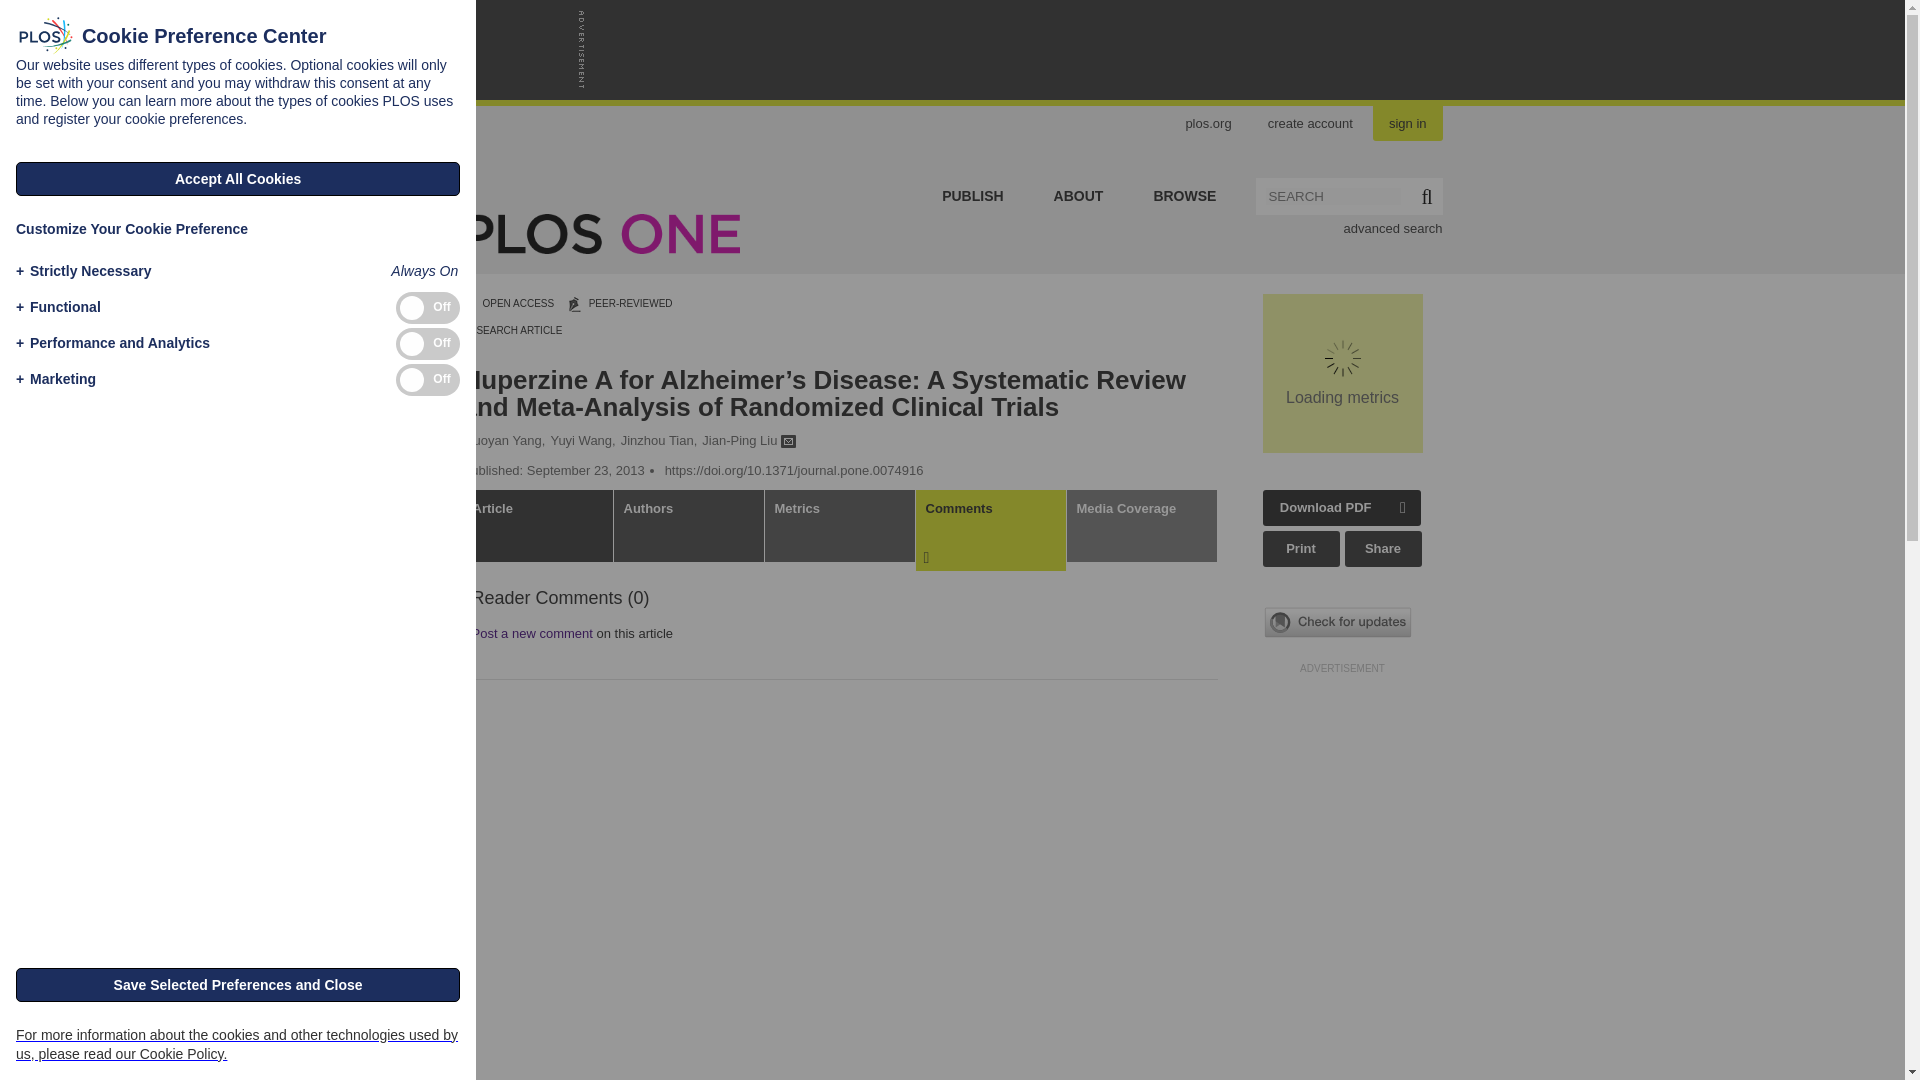  Describe the element at coordinates (582, 440) in the screenshot. I see `Yuyi Wang,` at that location.